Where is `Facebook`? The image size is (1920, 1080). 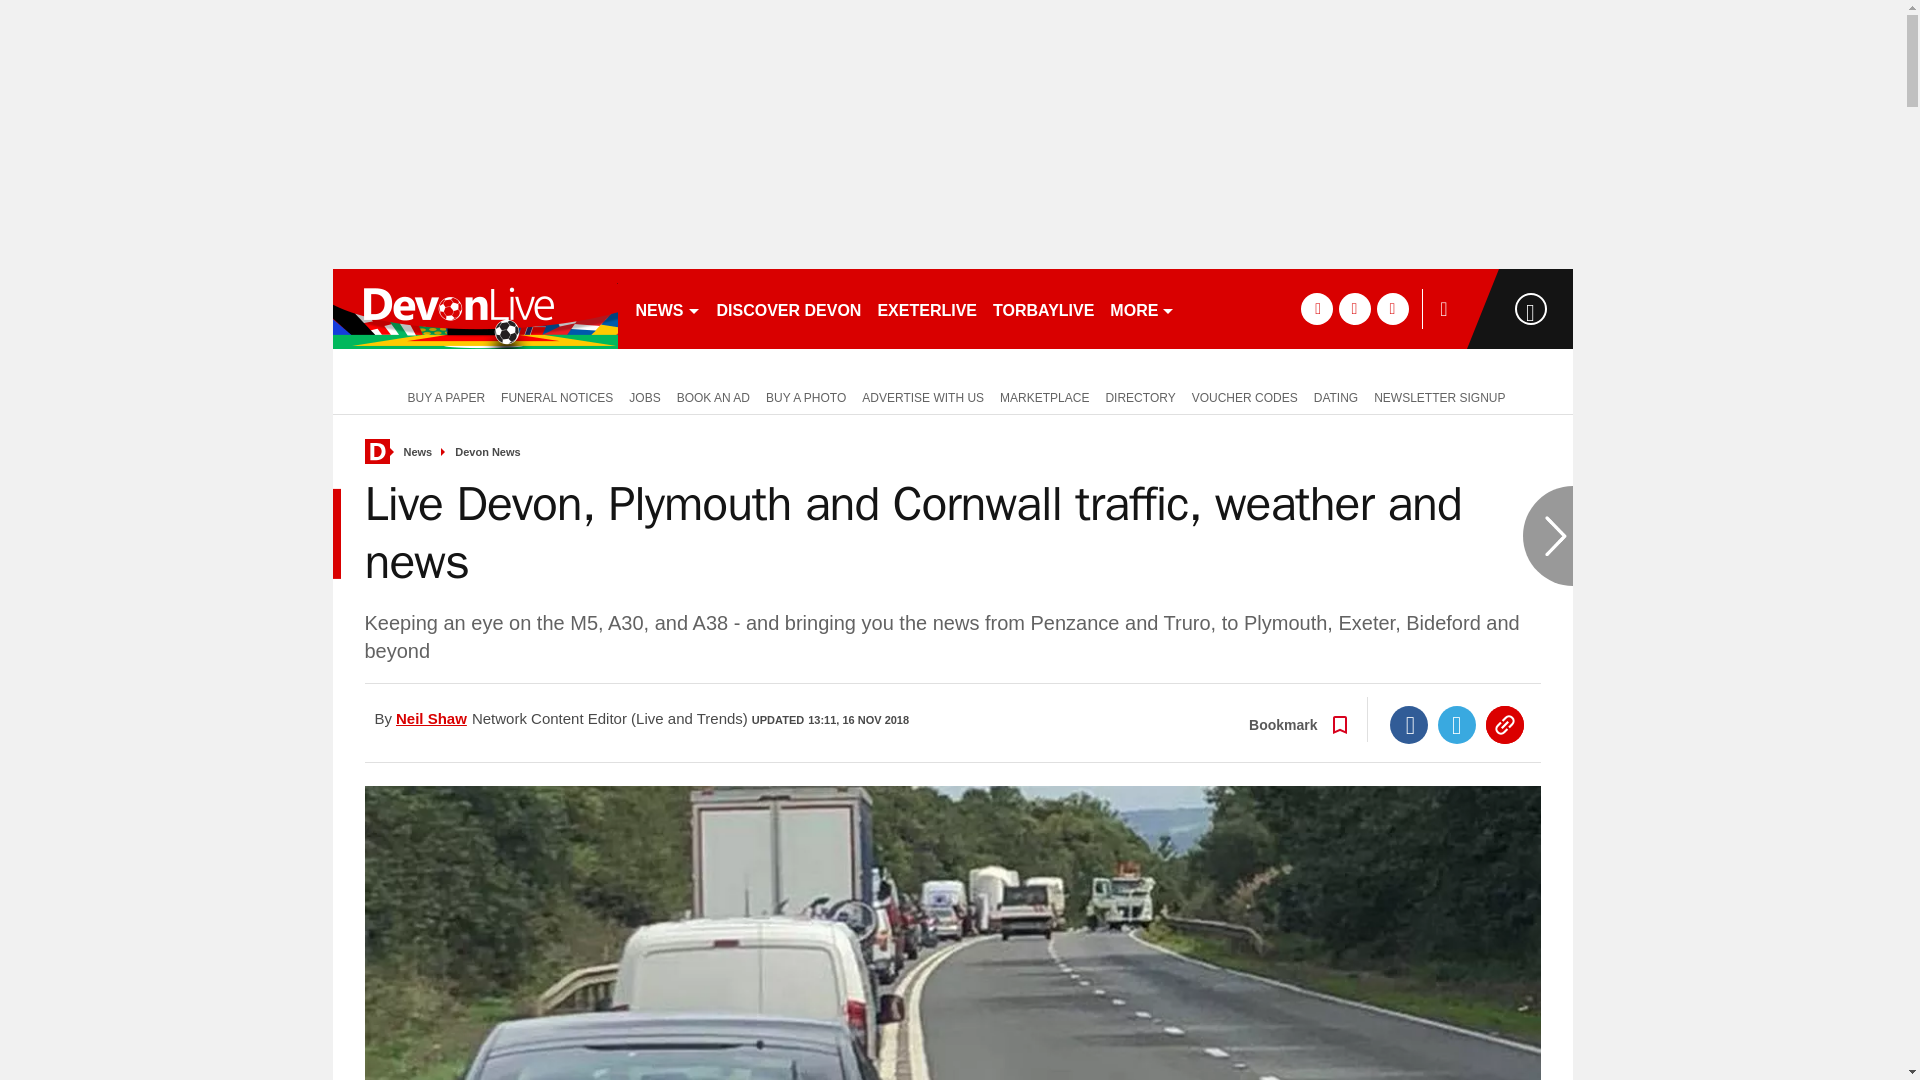 Facebook is located at coordinates (1409, 725).